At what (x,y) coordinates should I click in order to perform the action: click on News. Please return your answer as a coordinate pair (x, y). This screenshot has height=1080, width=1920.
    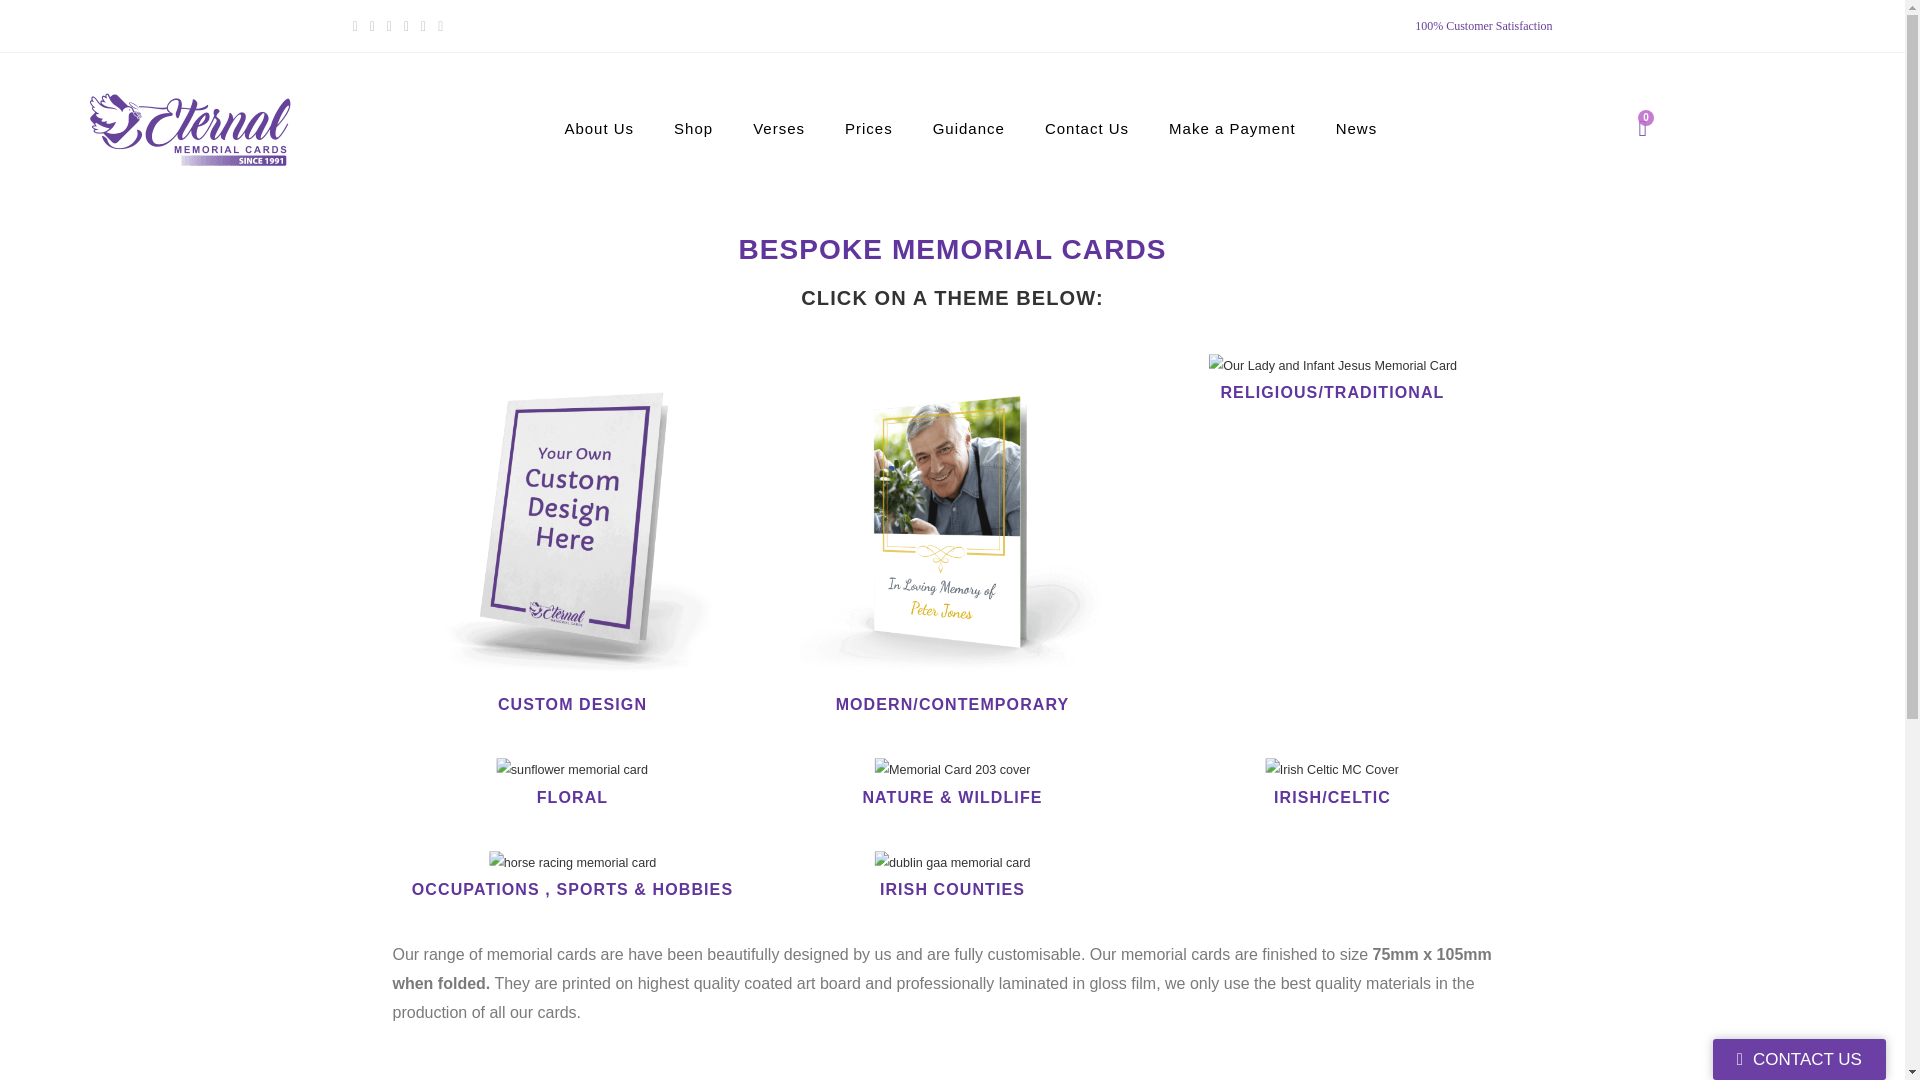
    Looking at the image, I should click on (1356, 128).